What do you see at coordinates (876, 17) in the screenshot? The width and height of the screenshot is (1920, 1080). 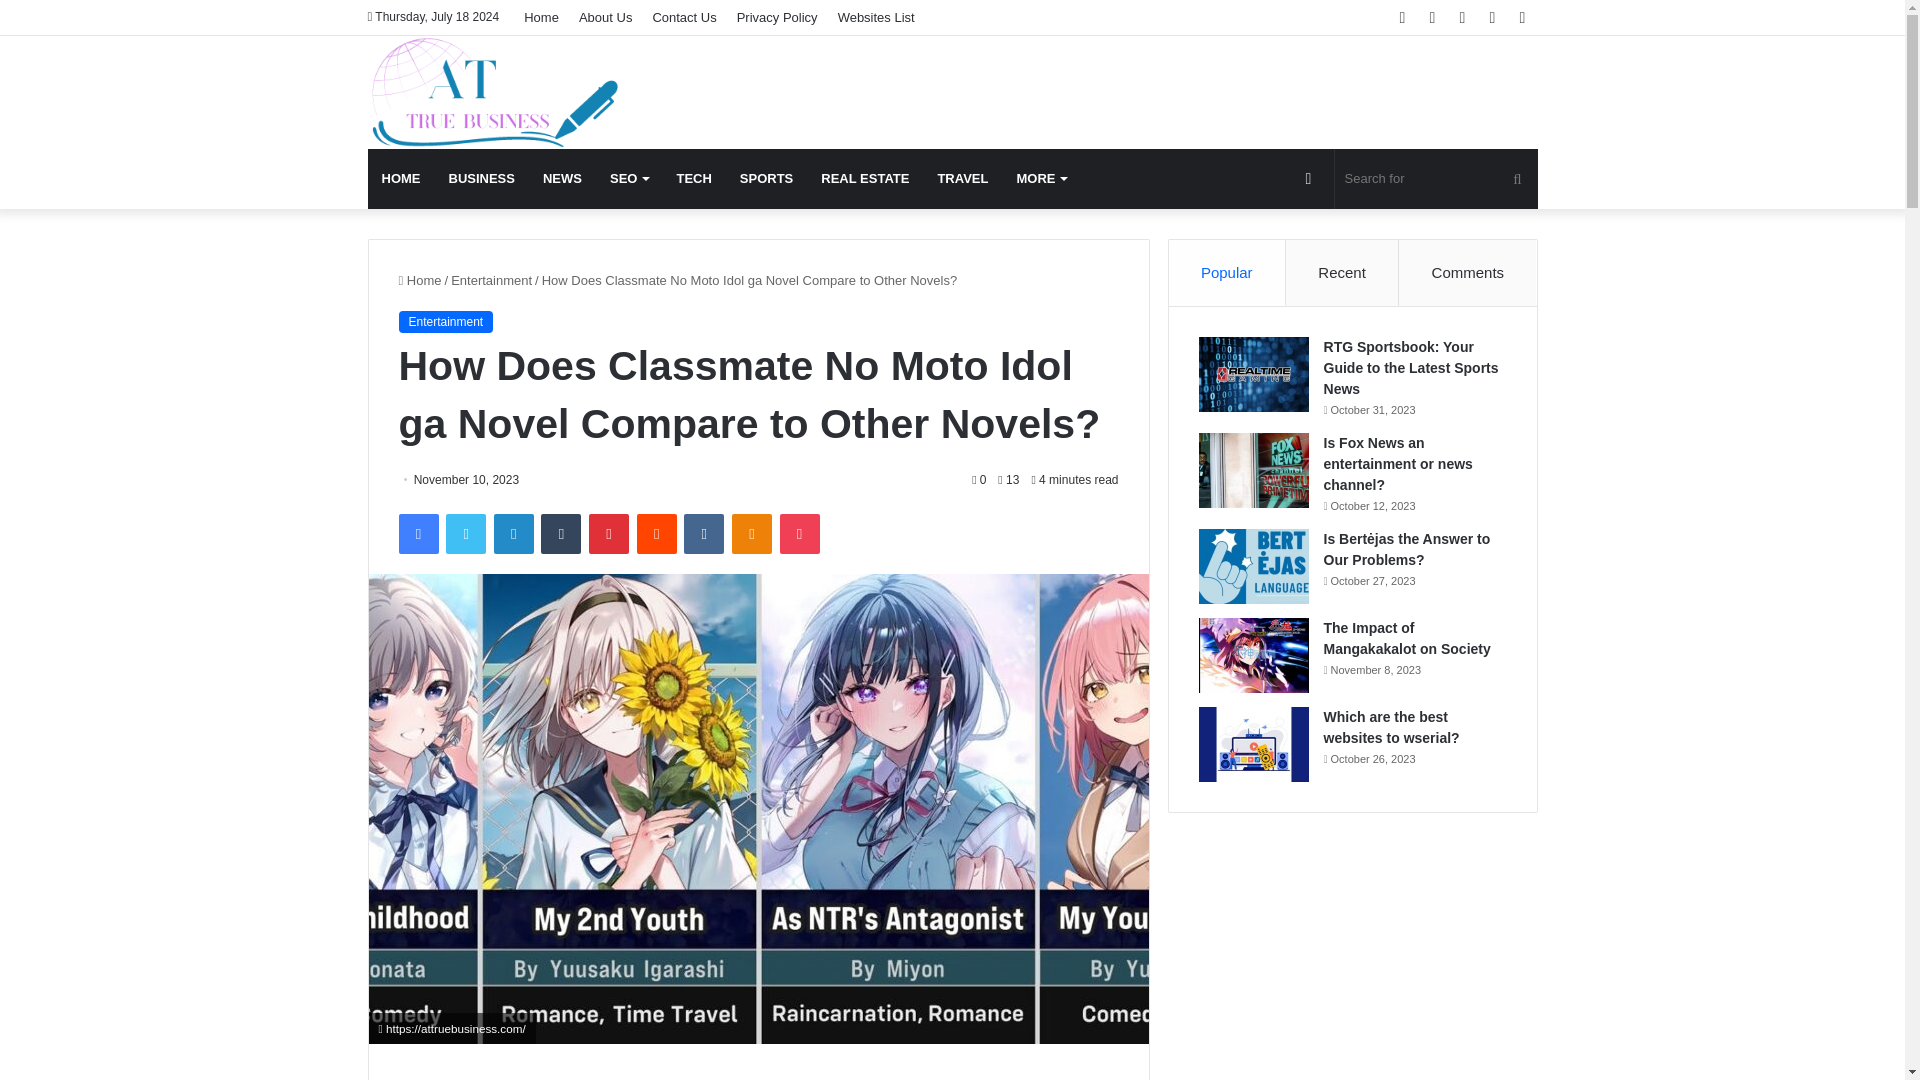 I see `Websites List` at bounding box center [876, 17].